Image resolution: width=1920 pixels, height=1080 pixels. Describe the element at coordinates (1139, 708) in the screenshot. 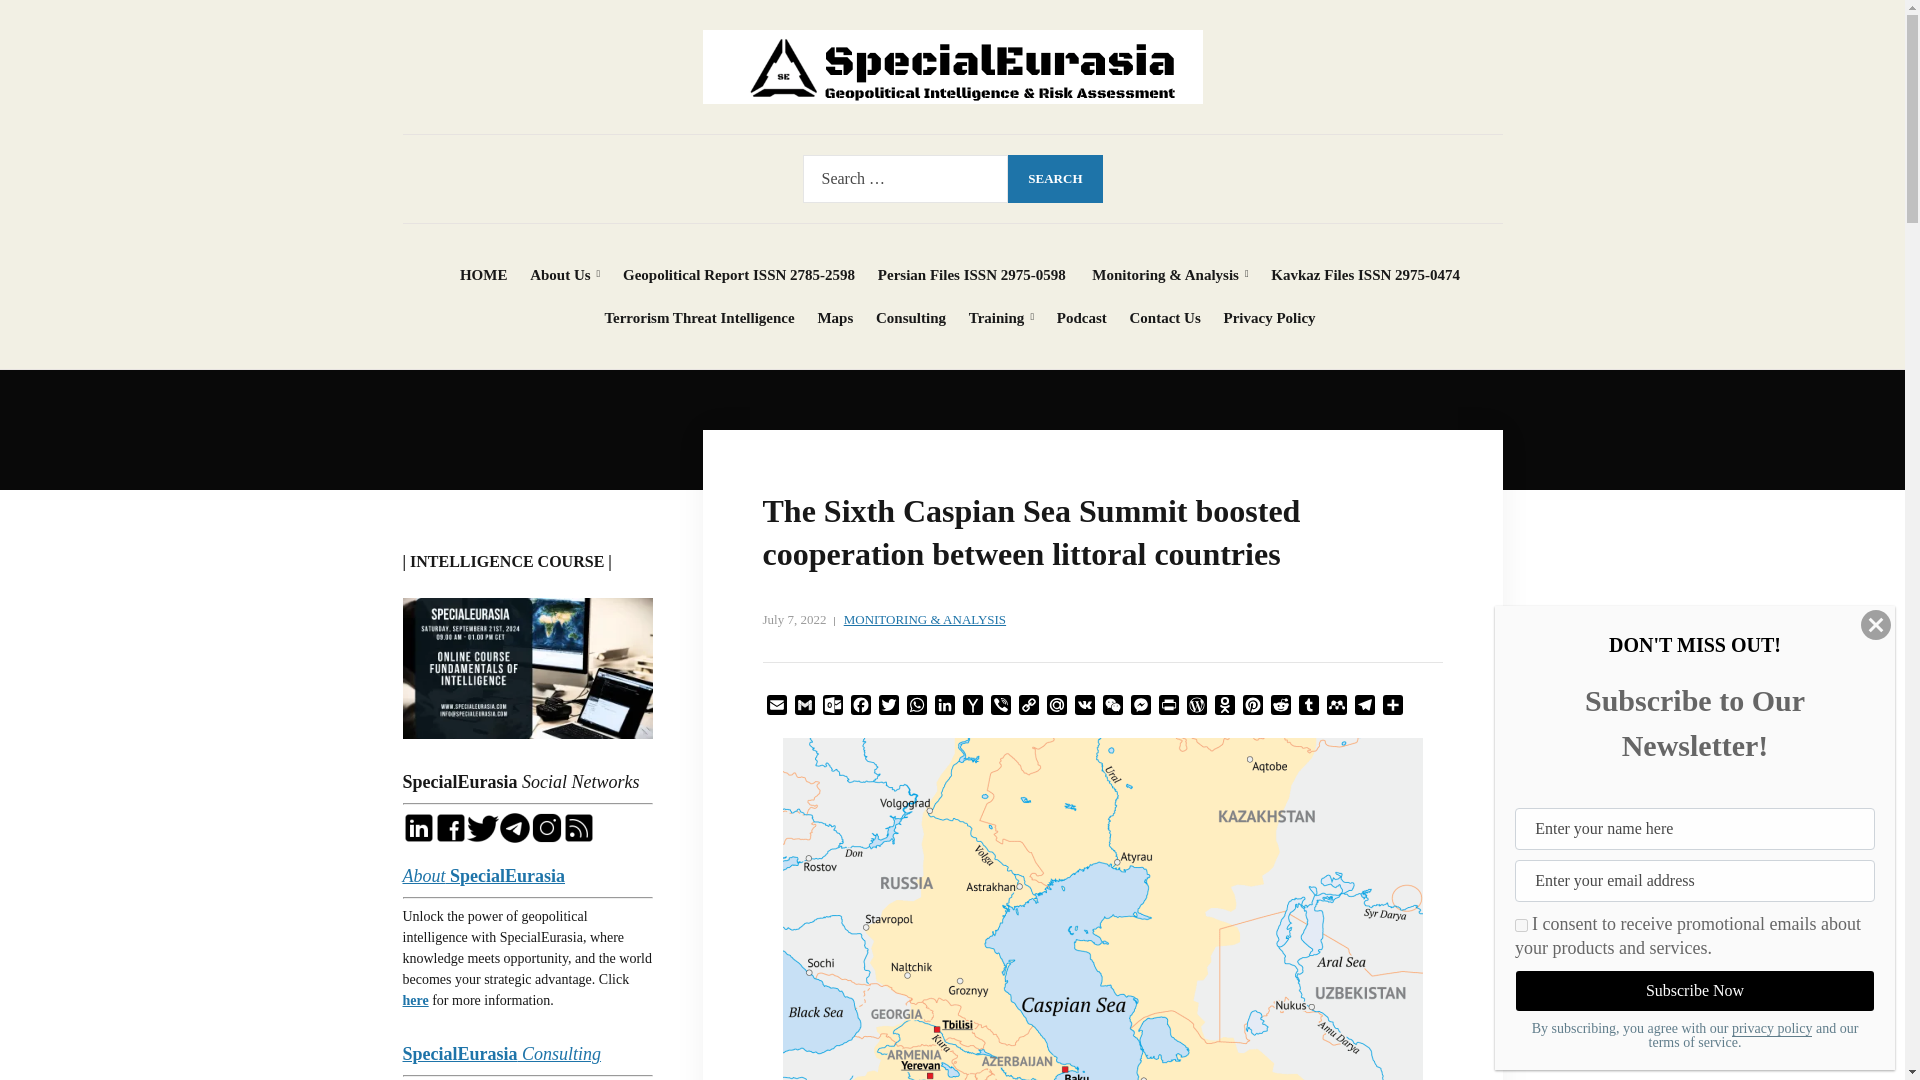

I see `Messenger` at that location.